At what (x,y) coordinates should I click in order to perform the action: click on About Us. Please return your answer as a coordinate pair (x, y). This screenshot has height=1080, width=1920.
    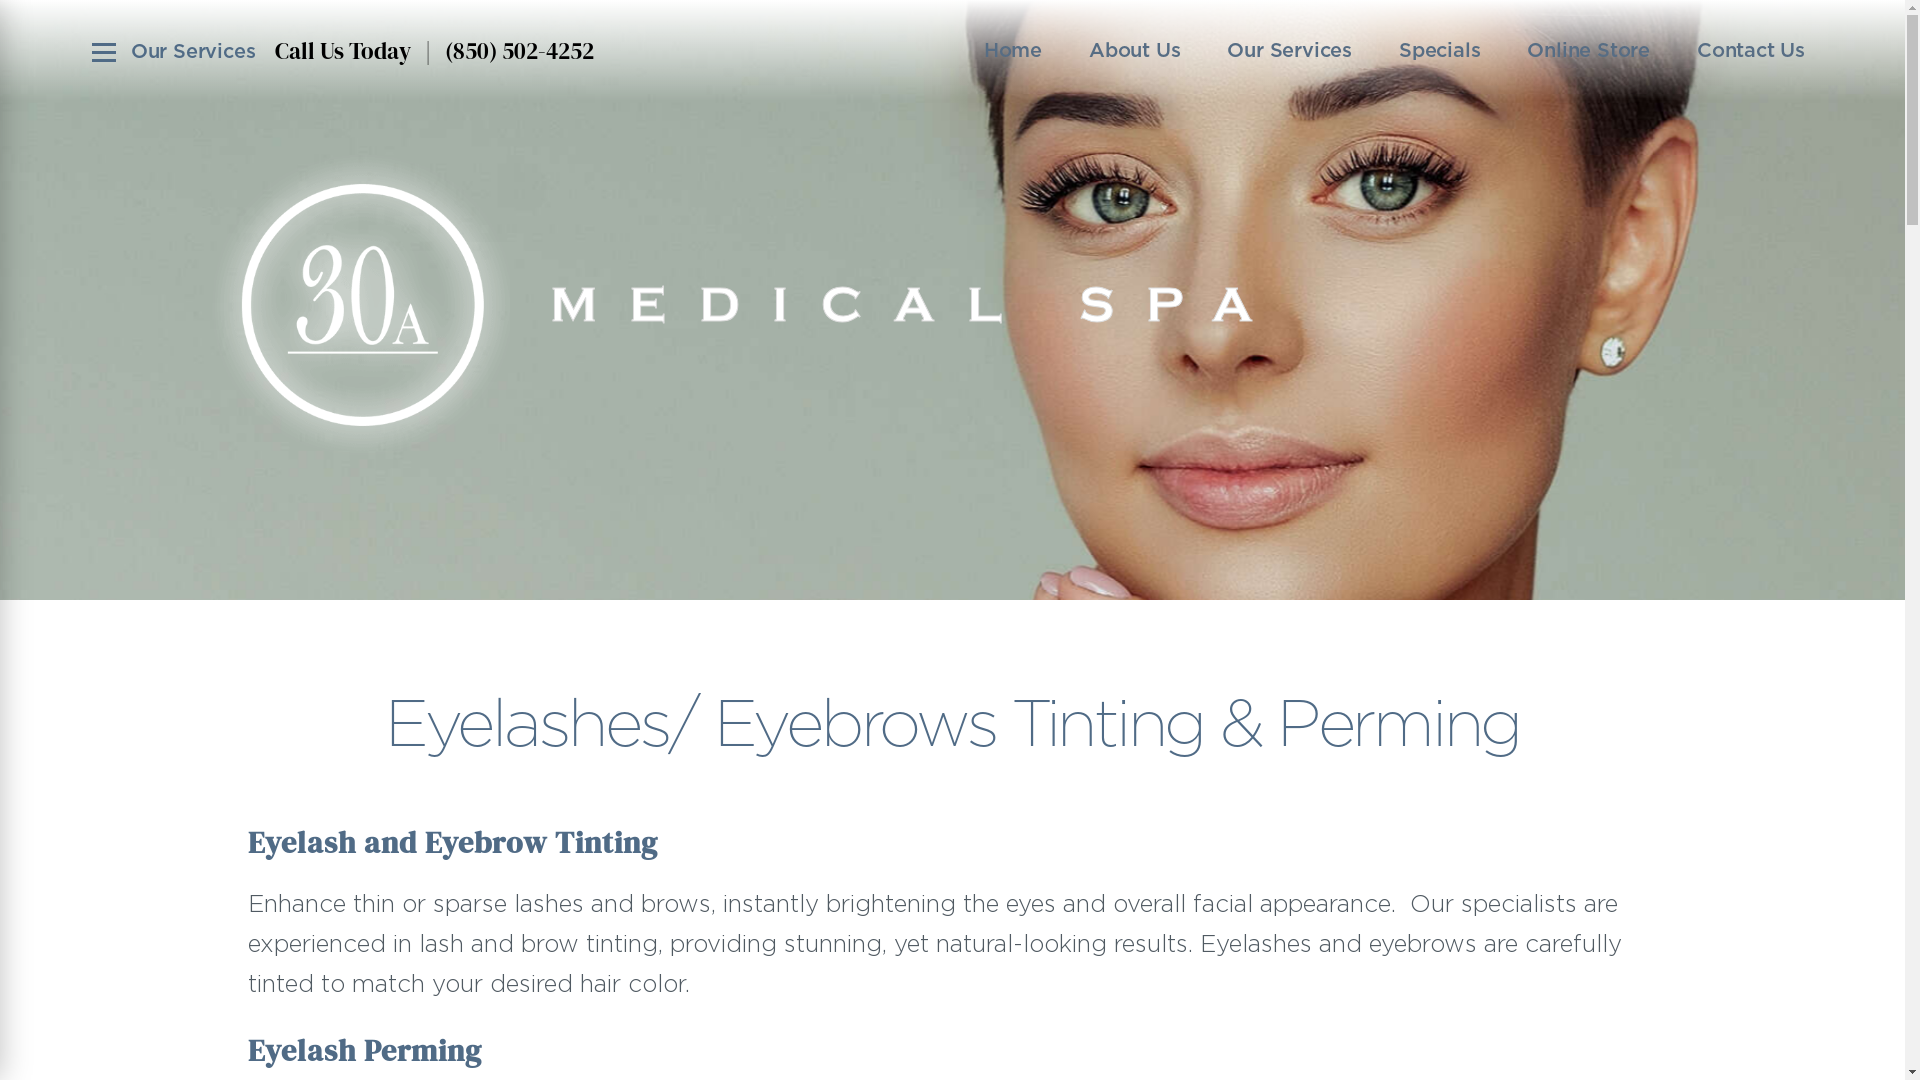
    Looking at the image, I should click on (1134, 50).